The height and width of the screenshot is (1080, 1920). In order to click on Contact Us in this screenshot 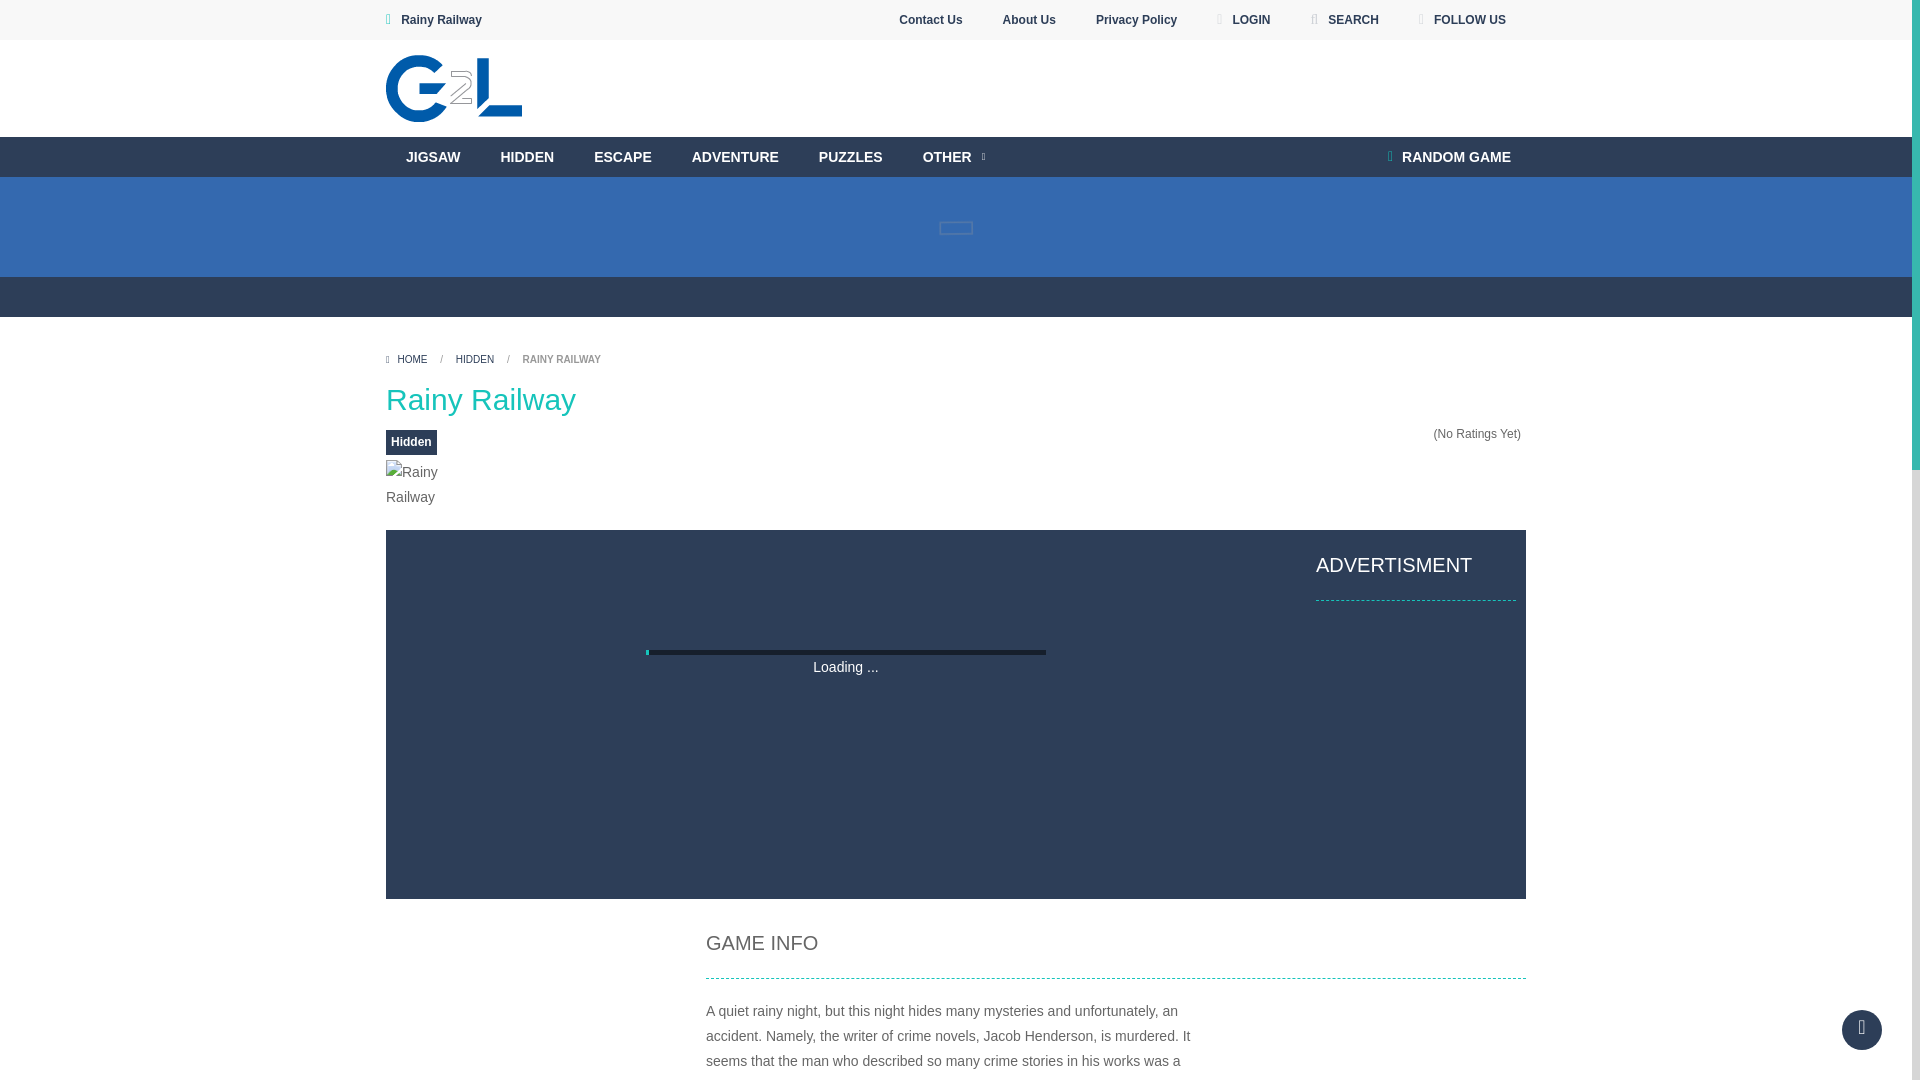, I will do `click(930, 20)`.